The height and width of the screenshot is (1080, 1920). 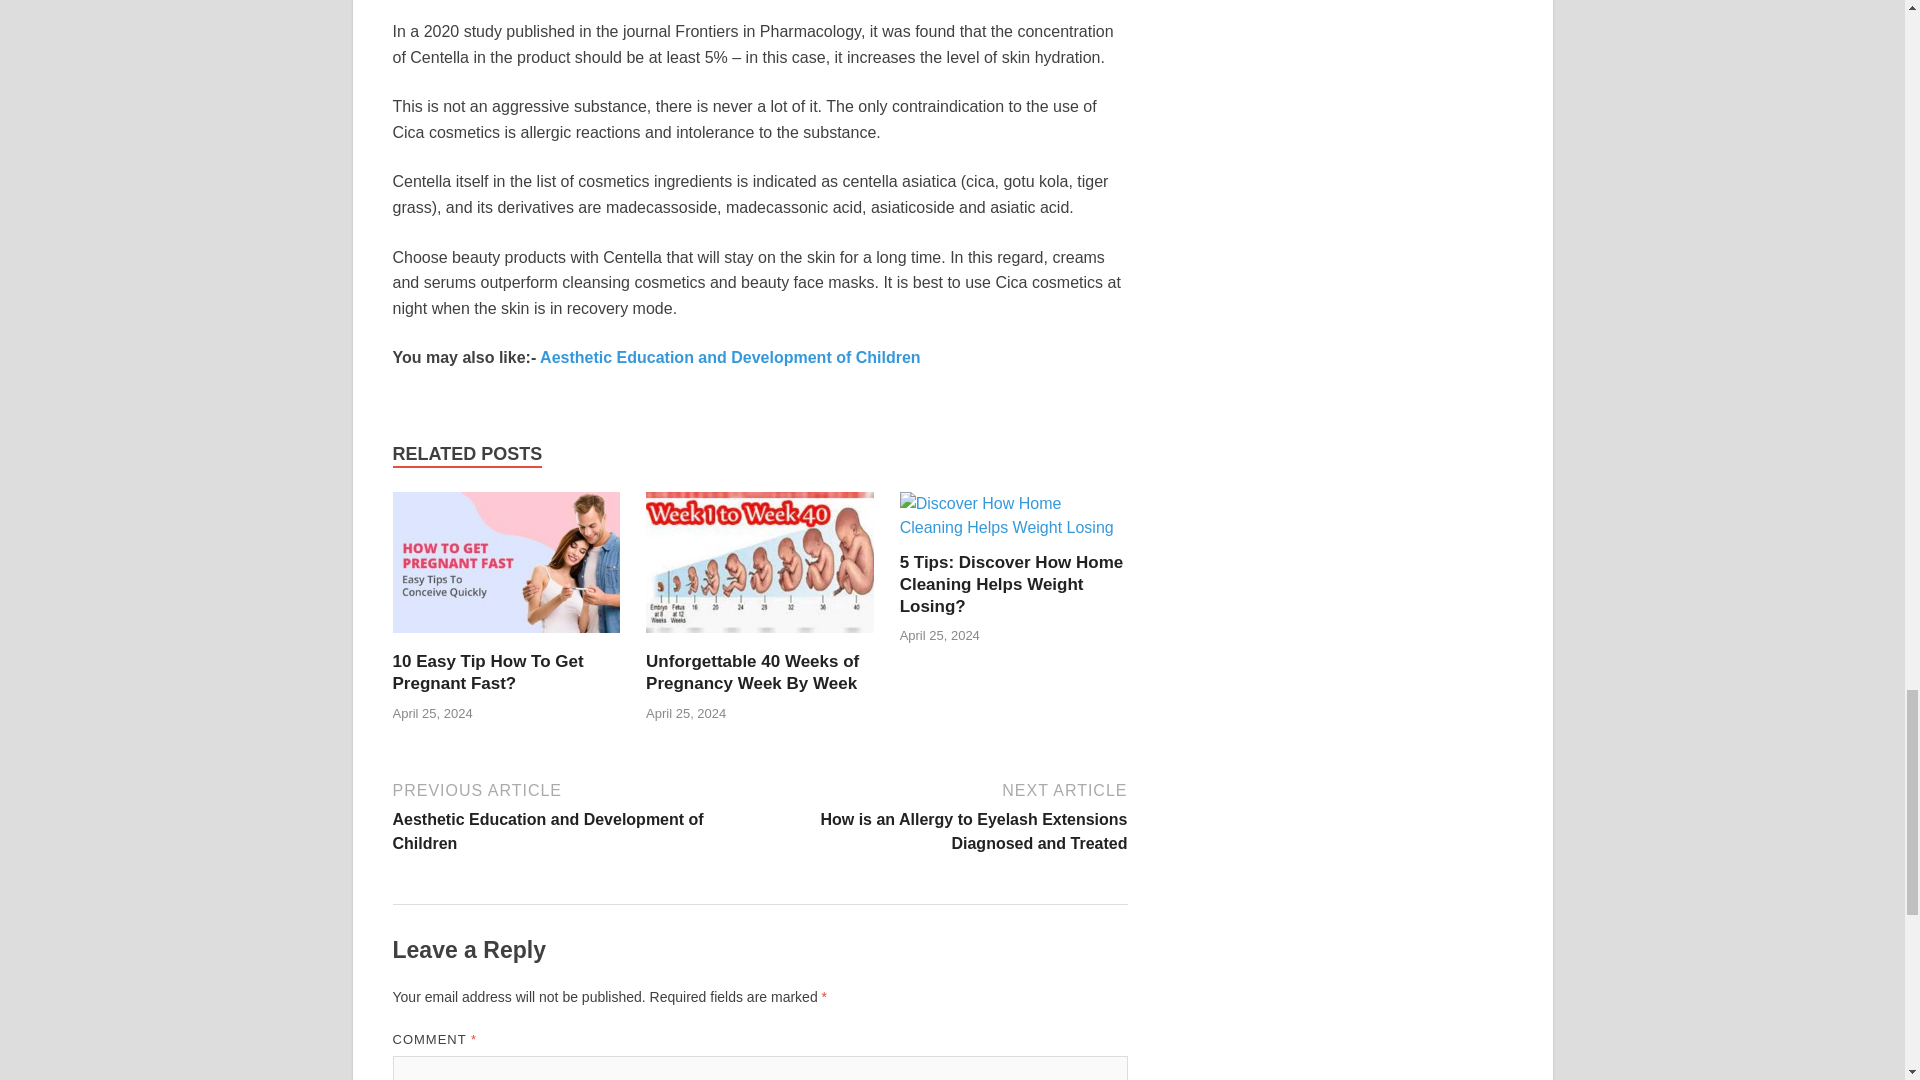 What do you see at coordinates (506, 638) in the screenshot?
I see `10 Easy Tip How To Get Pregnant Fast?` at bounding box center [506, 638].